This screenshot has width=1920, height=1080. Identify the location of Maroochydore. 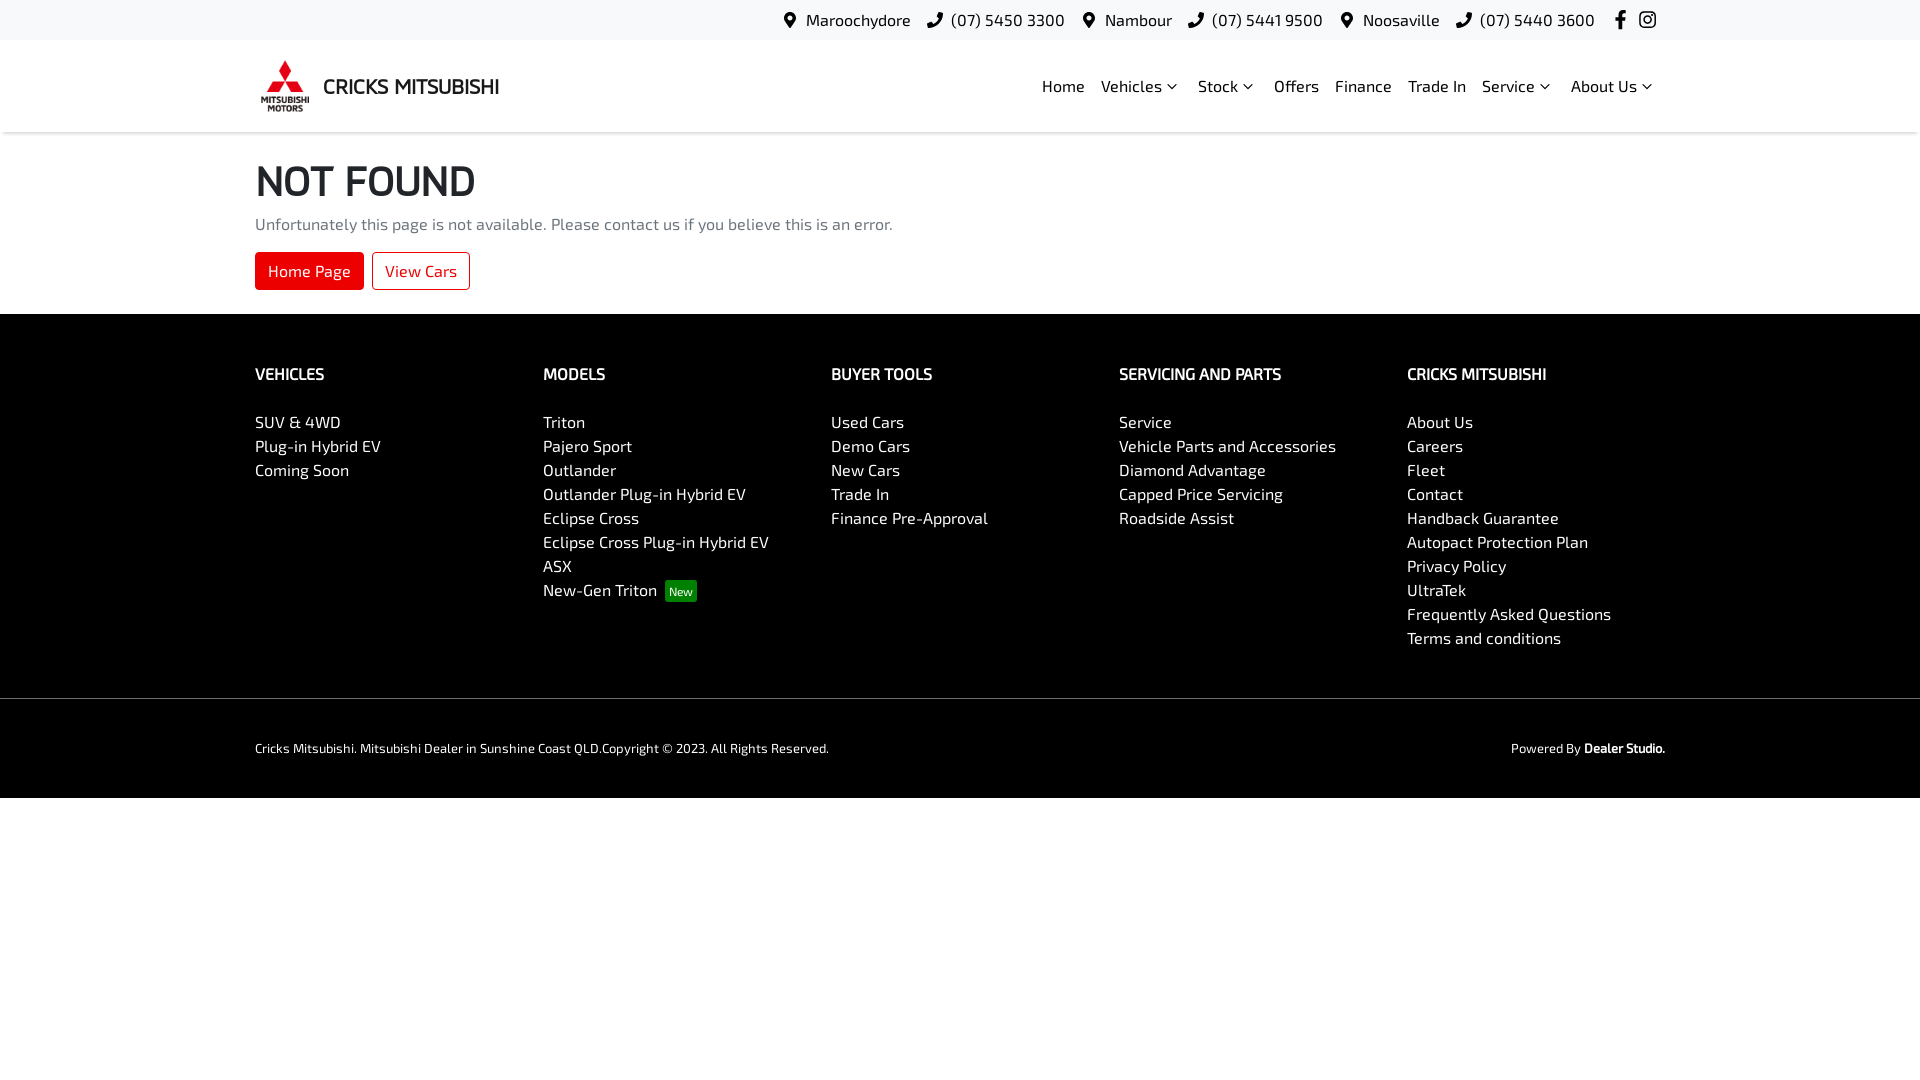
(858, 20).